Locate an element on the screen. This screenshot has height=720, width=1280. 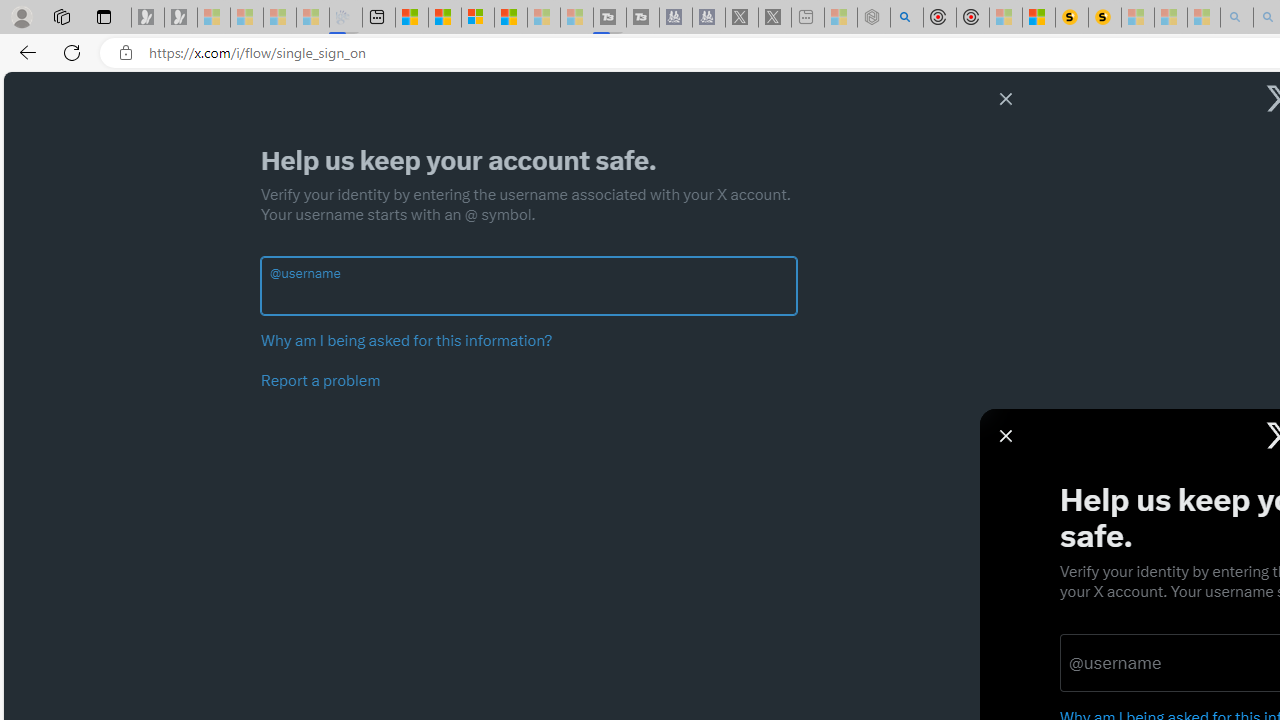
Streaming Coverage | T3 - Sleeping is located at coordinates (609, 18).